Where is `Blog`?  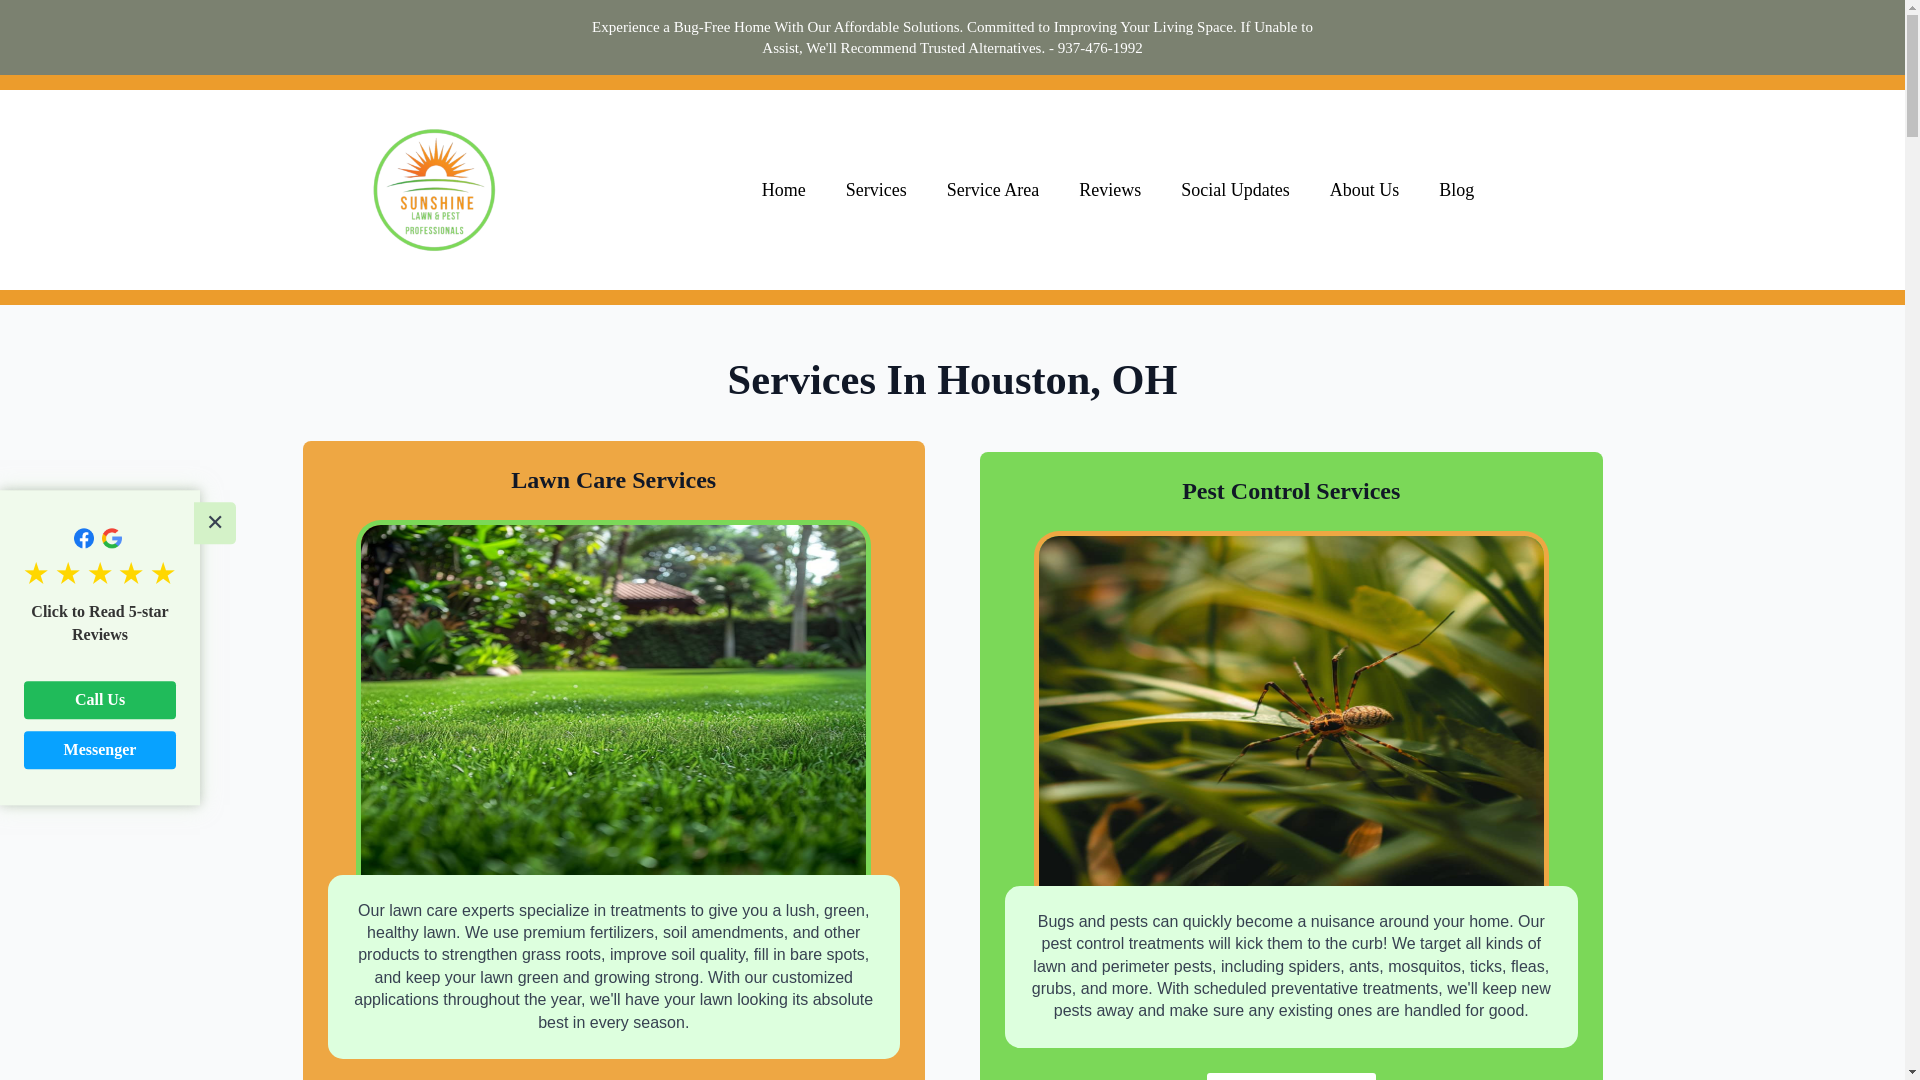 Blog is located at coordinates (1456, 190).